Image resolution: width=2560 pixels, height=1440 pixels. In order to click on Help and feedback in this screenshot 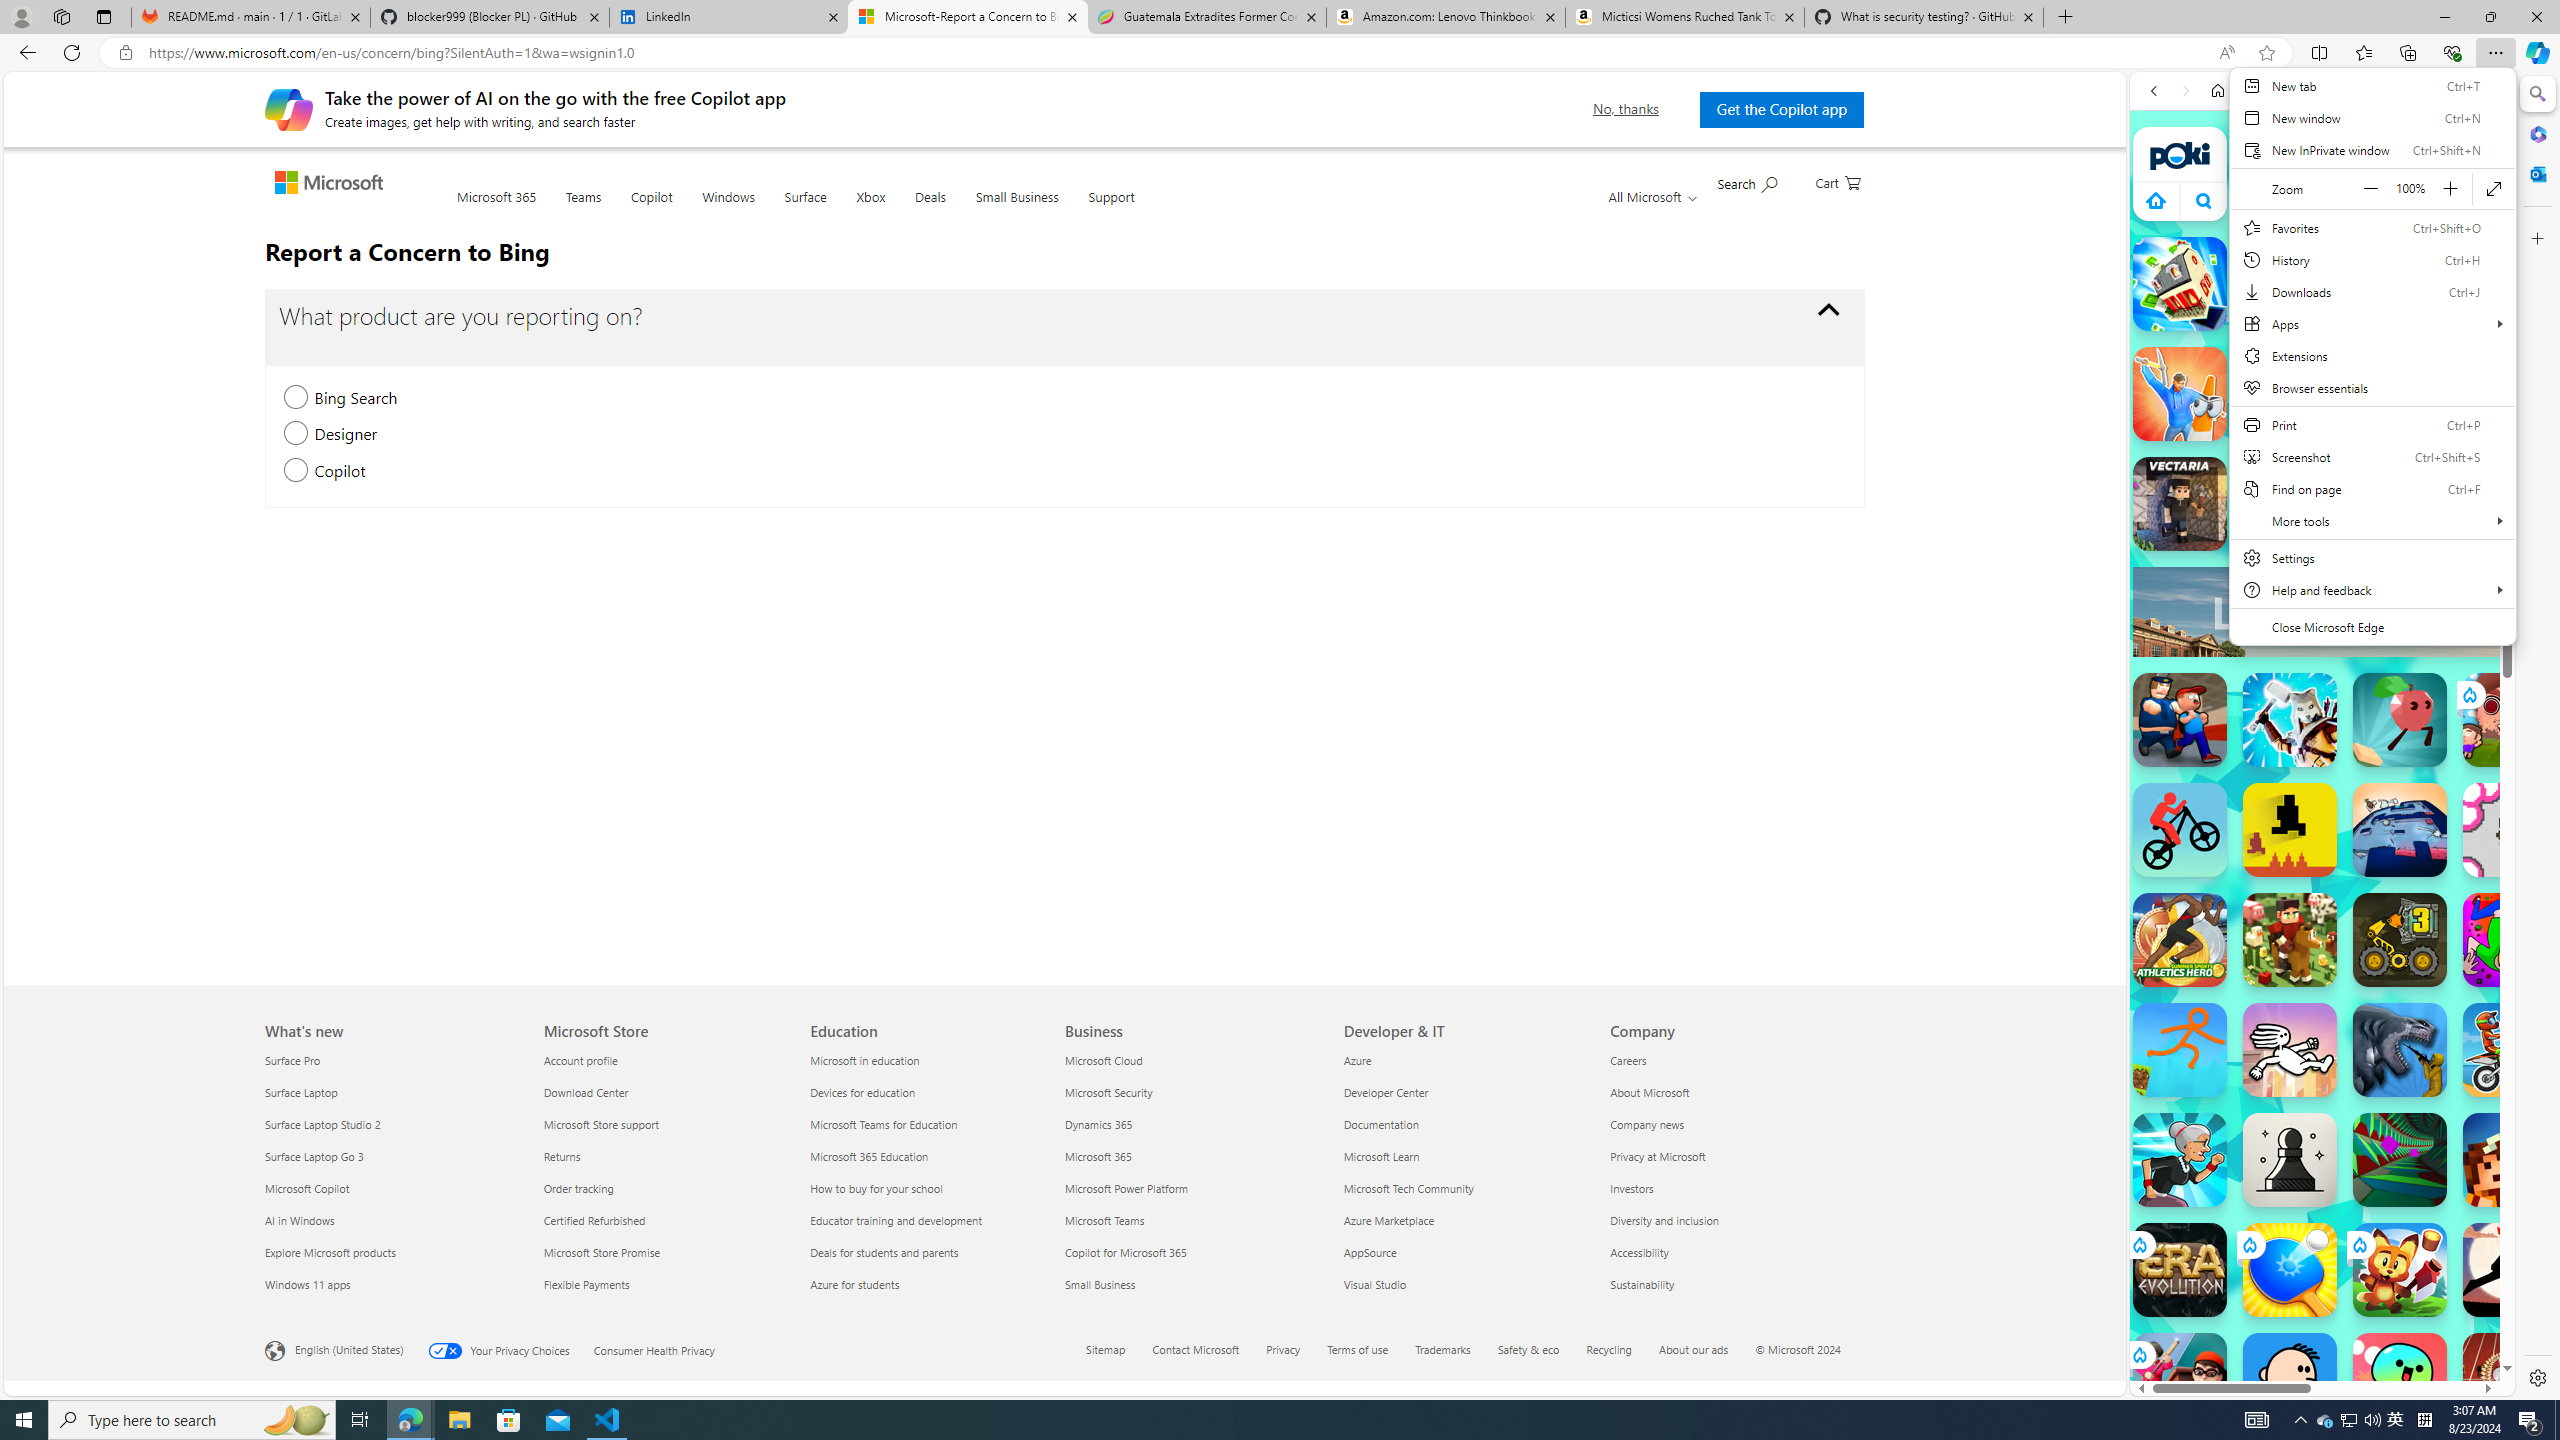, I will do `click(2372, 590)`.